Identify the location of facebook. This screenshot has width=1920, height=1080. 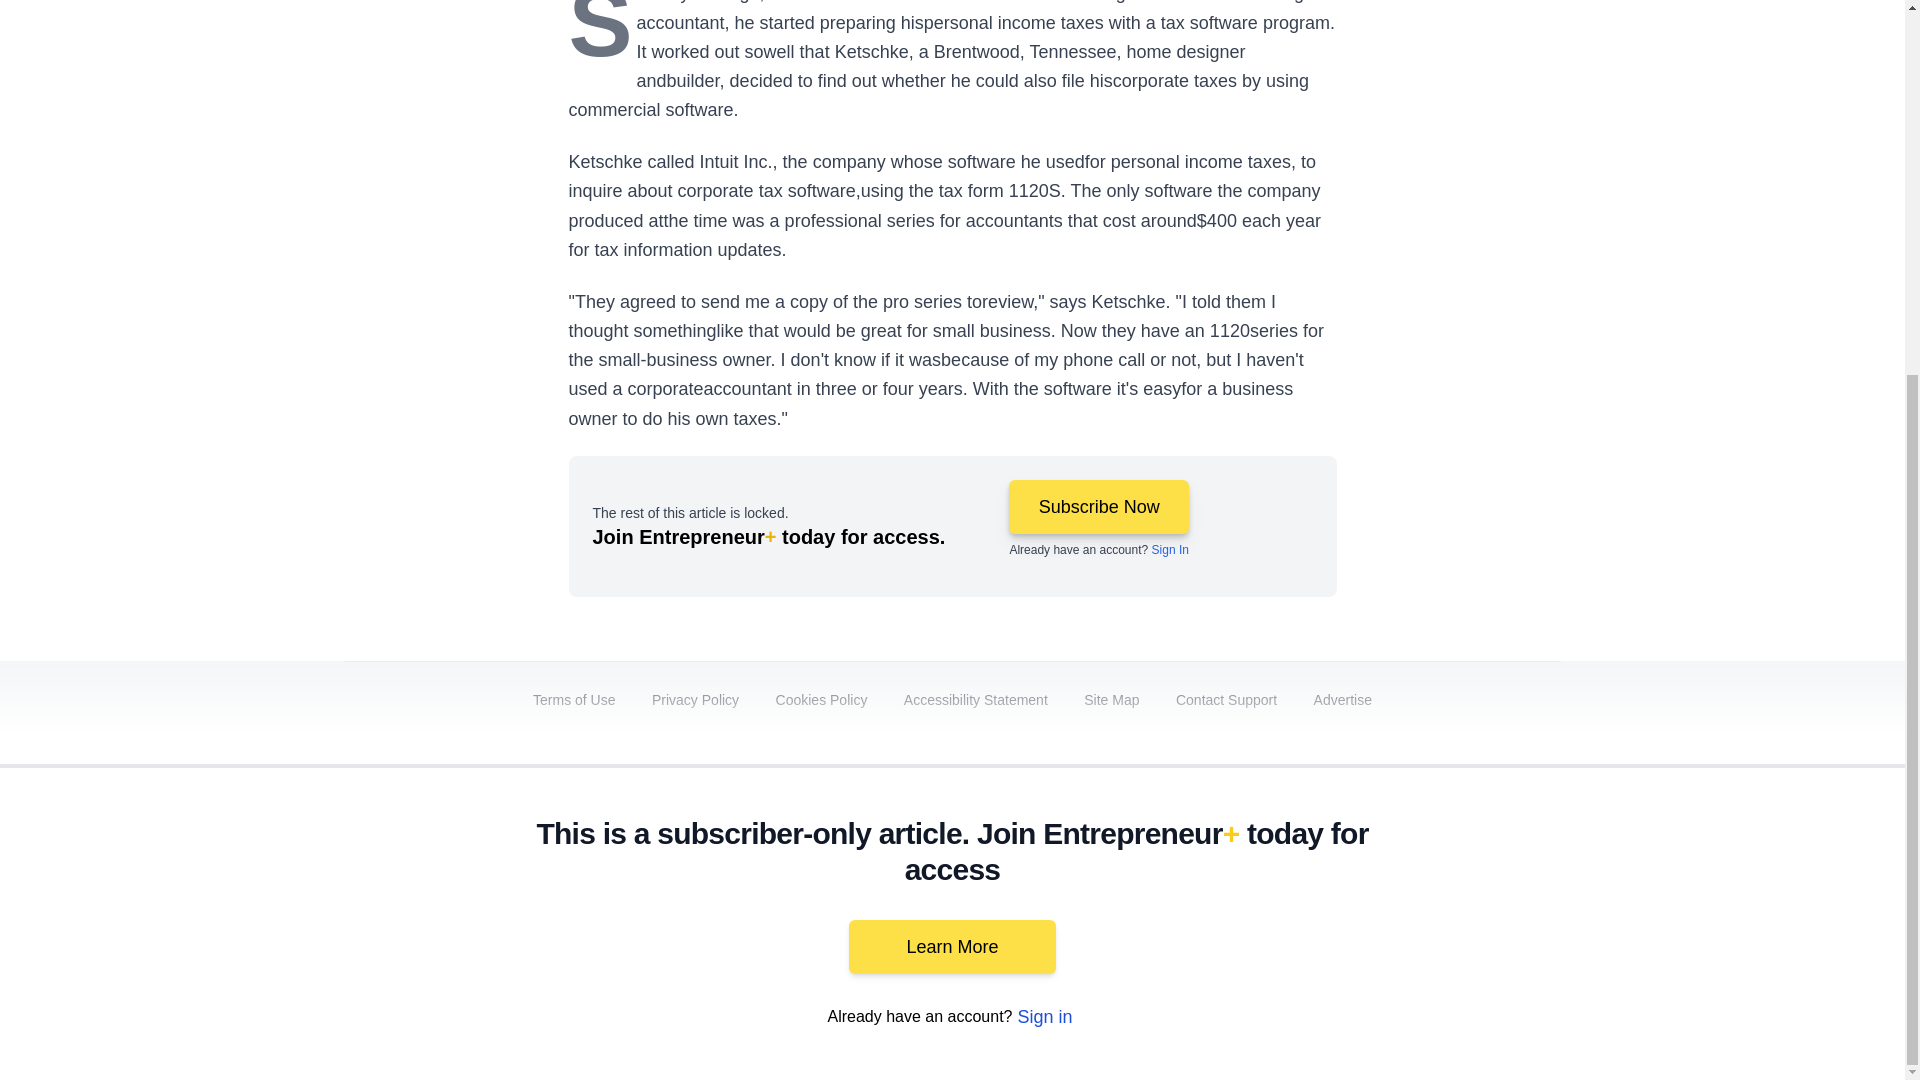
(1143, 912).